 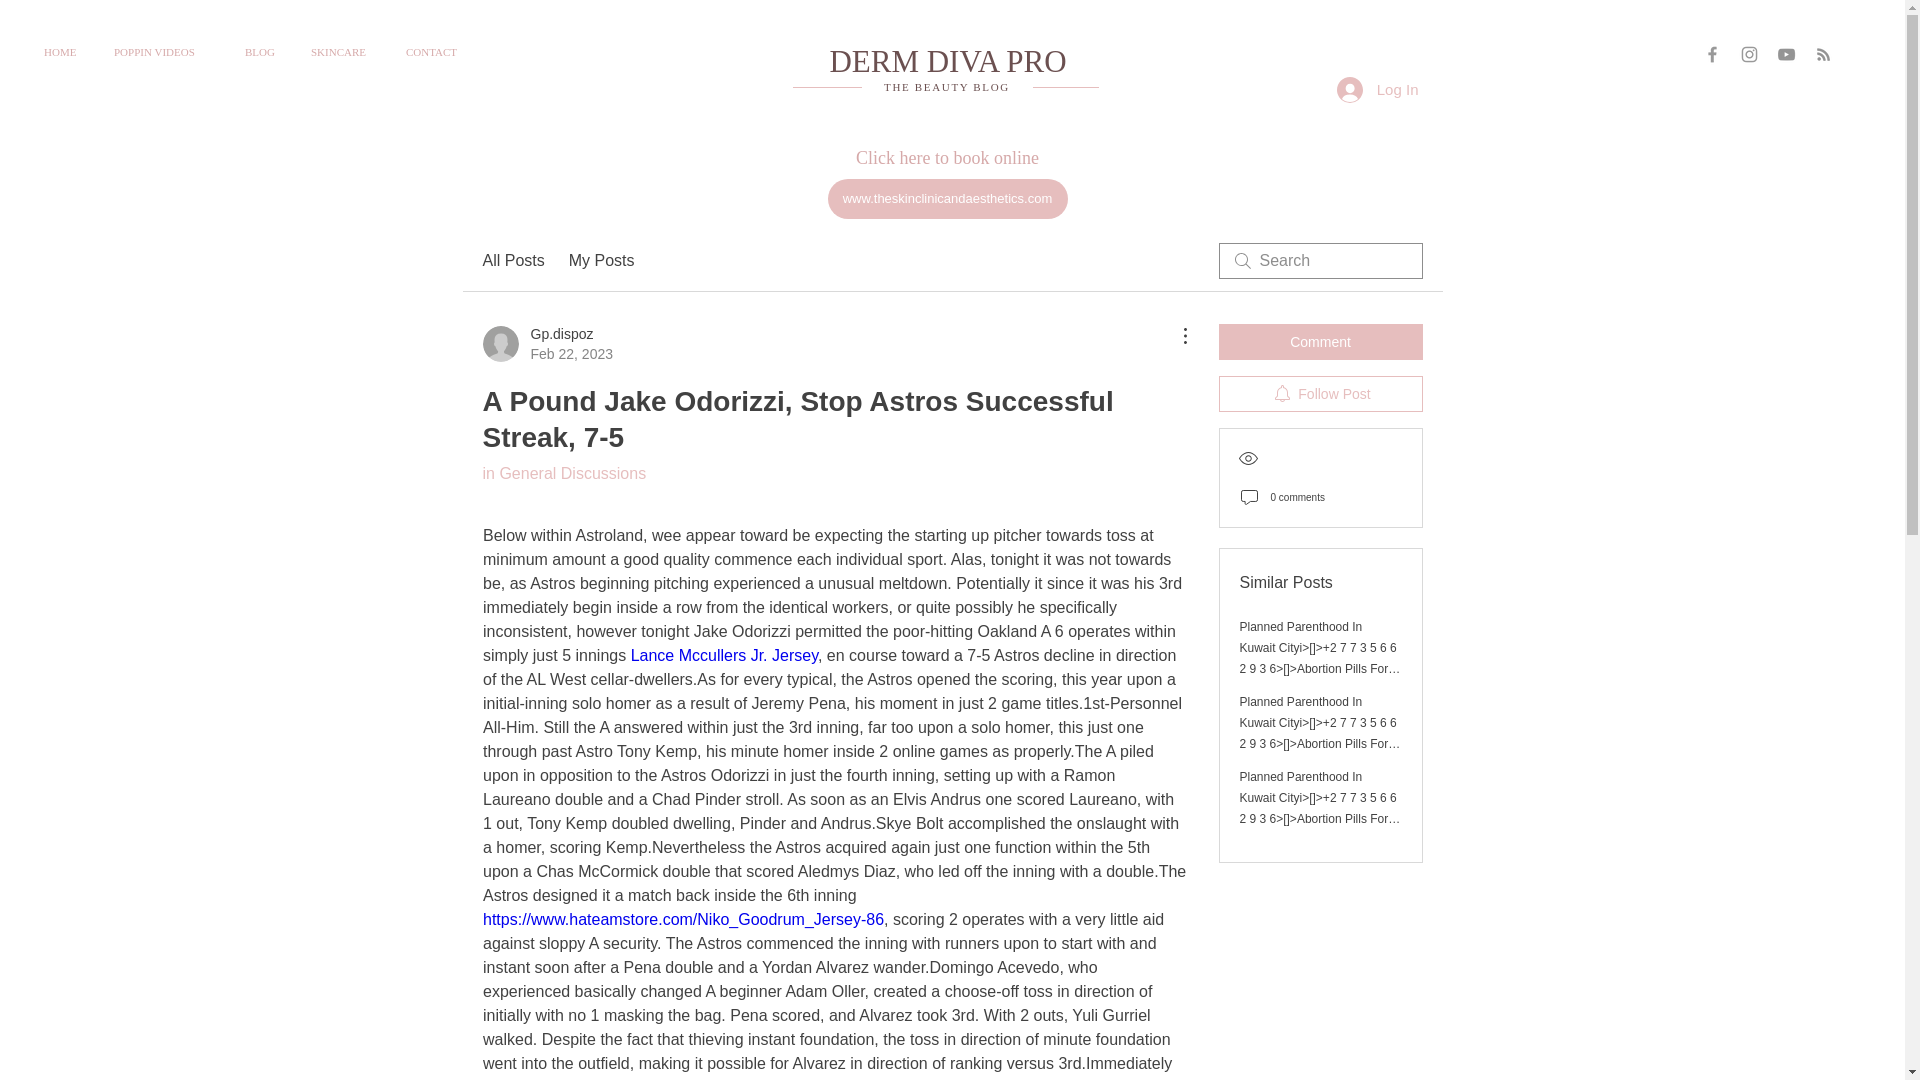 What do you see at coordinates (1320, 342) in the screenshot?
I see `THE BEAUTY BLOG` at bounding box center [1320, 342].